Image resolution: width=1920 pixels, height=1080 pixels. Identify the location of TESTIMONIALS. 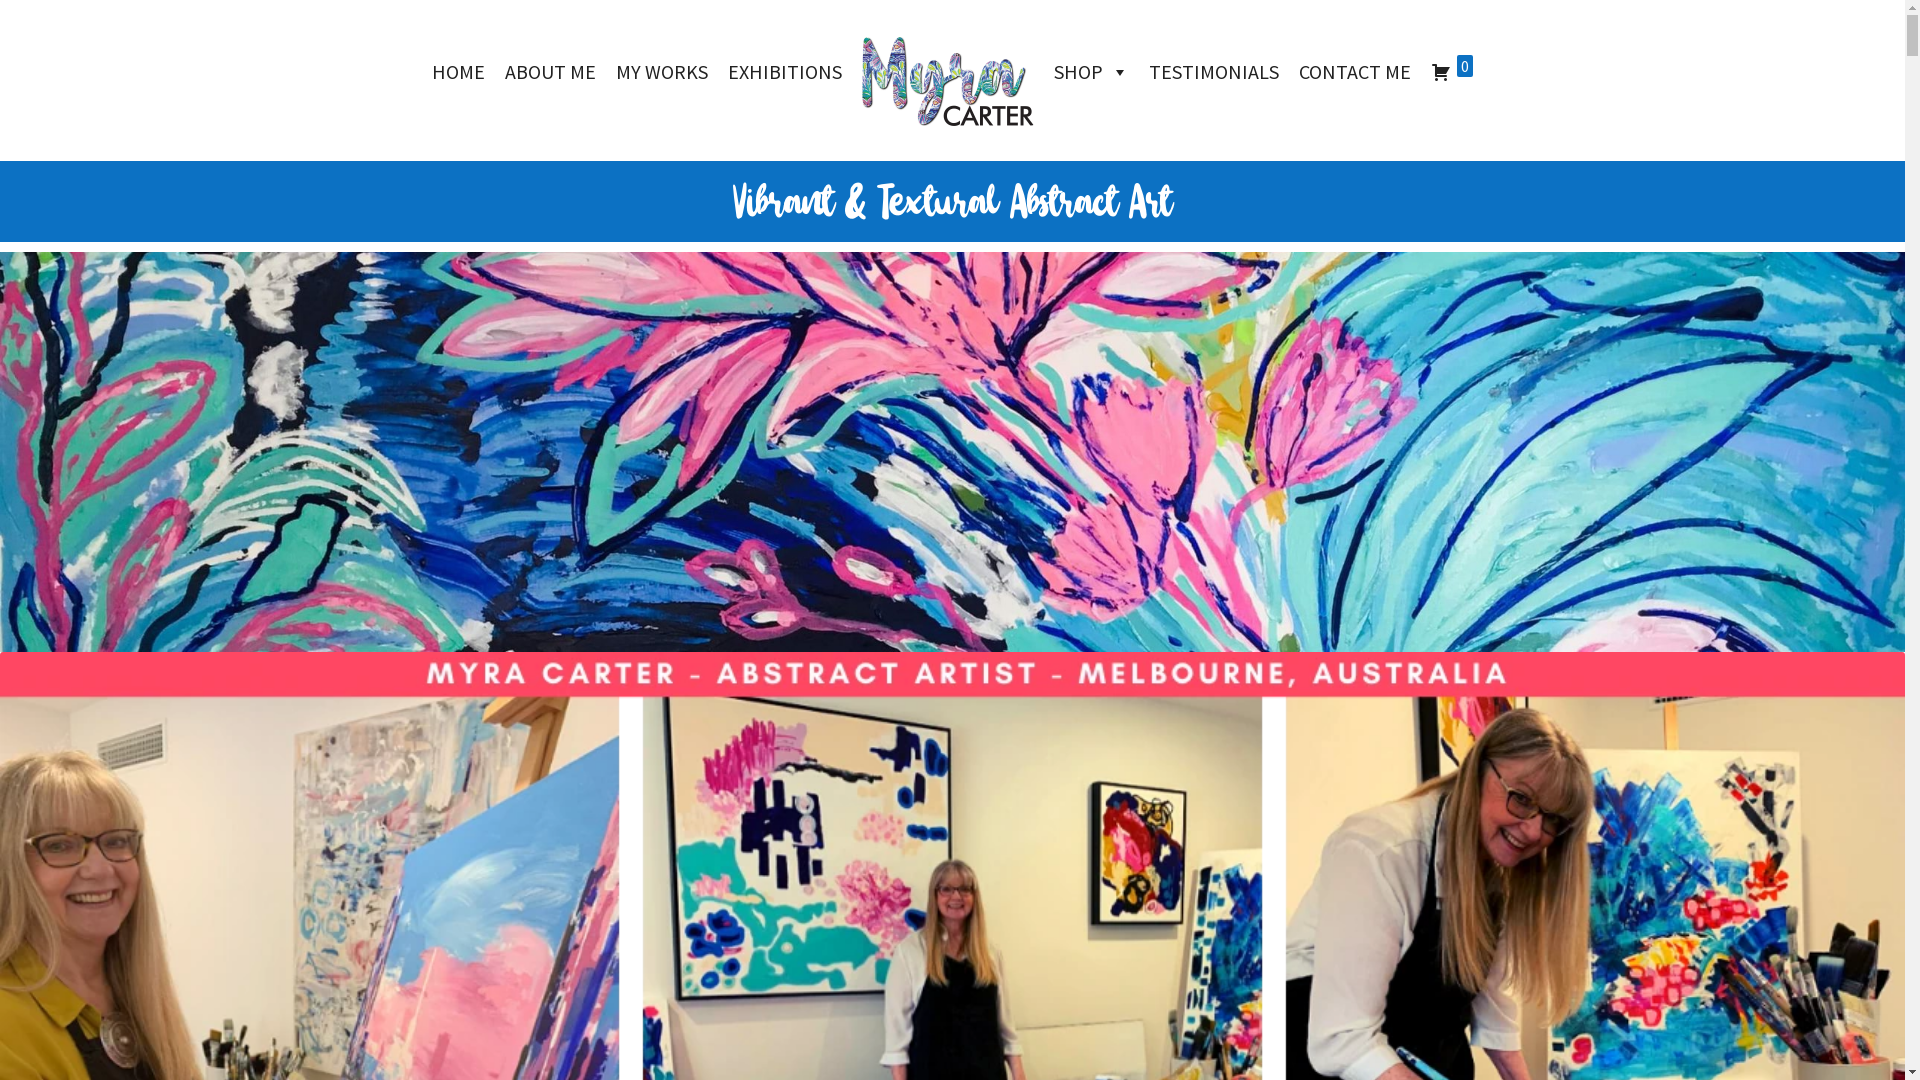
(1214, 72).